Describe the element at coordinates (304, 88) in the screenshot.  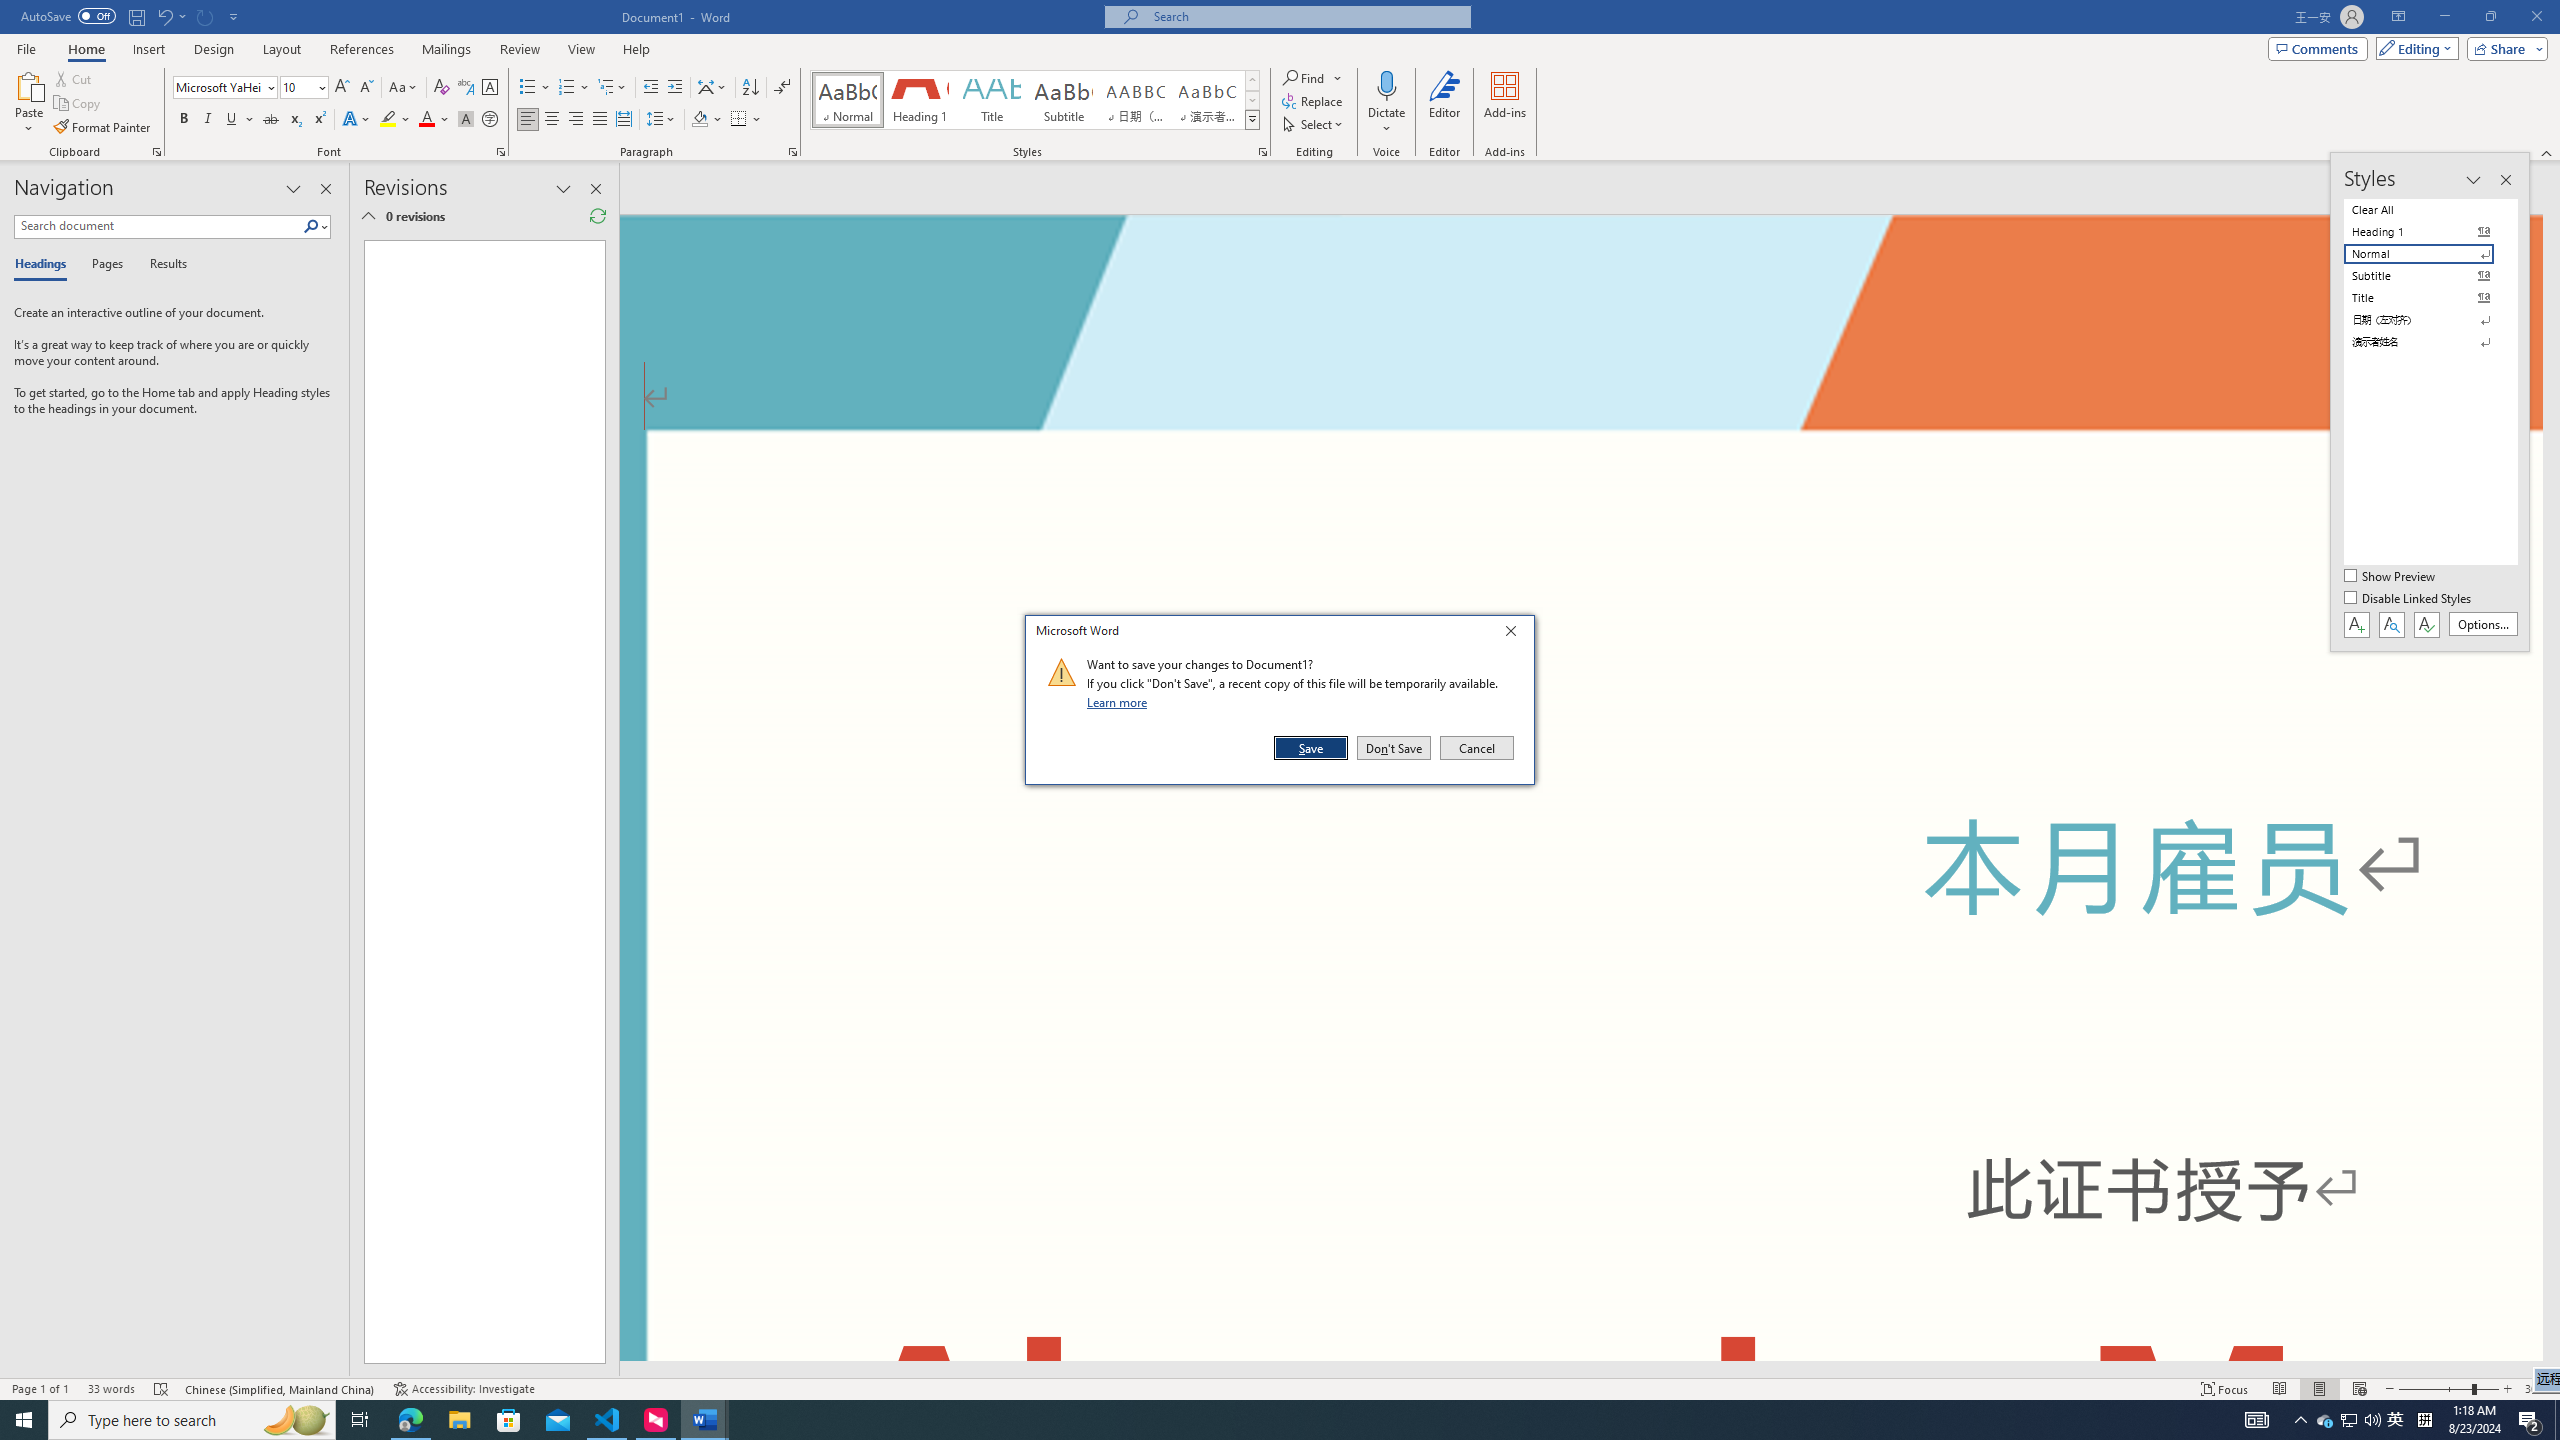
I see `Font Size` at that location.